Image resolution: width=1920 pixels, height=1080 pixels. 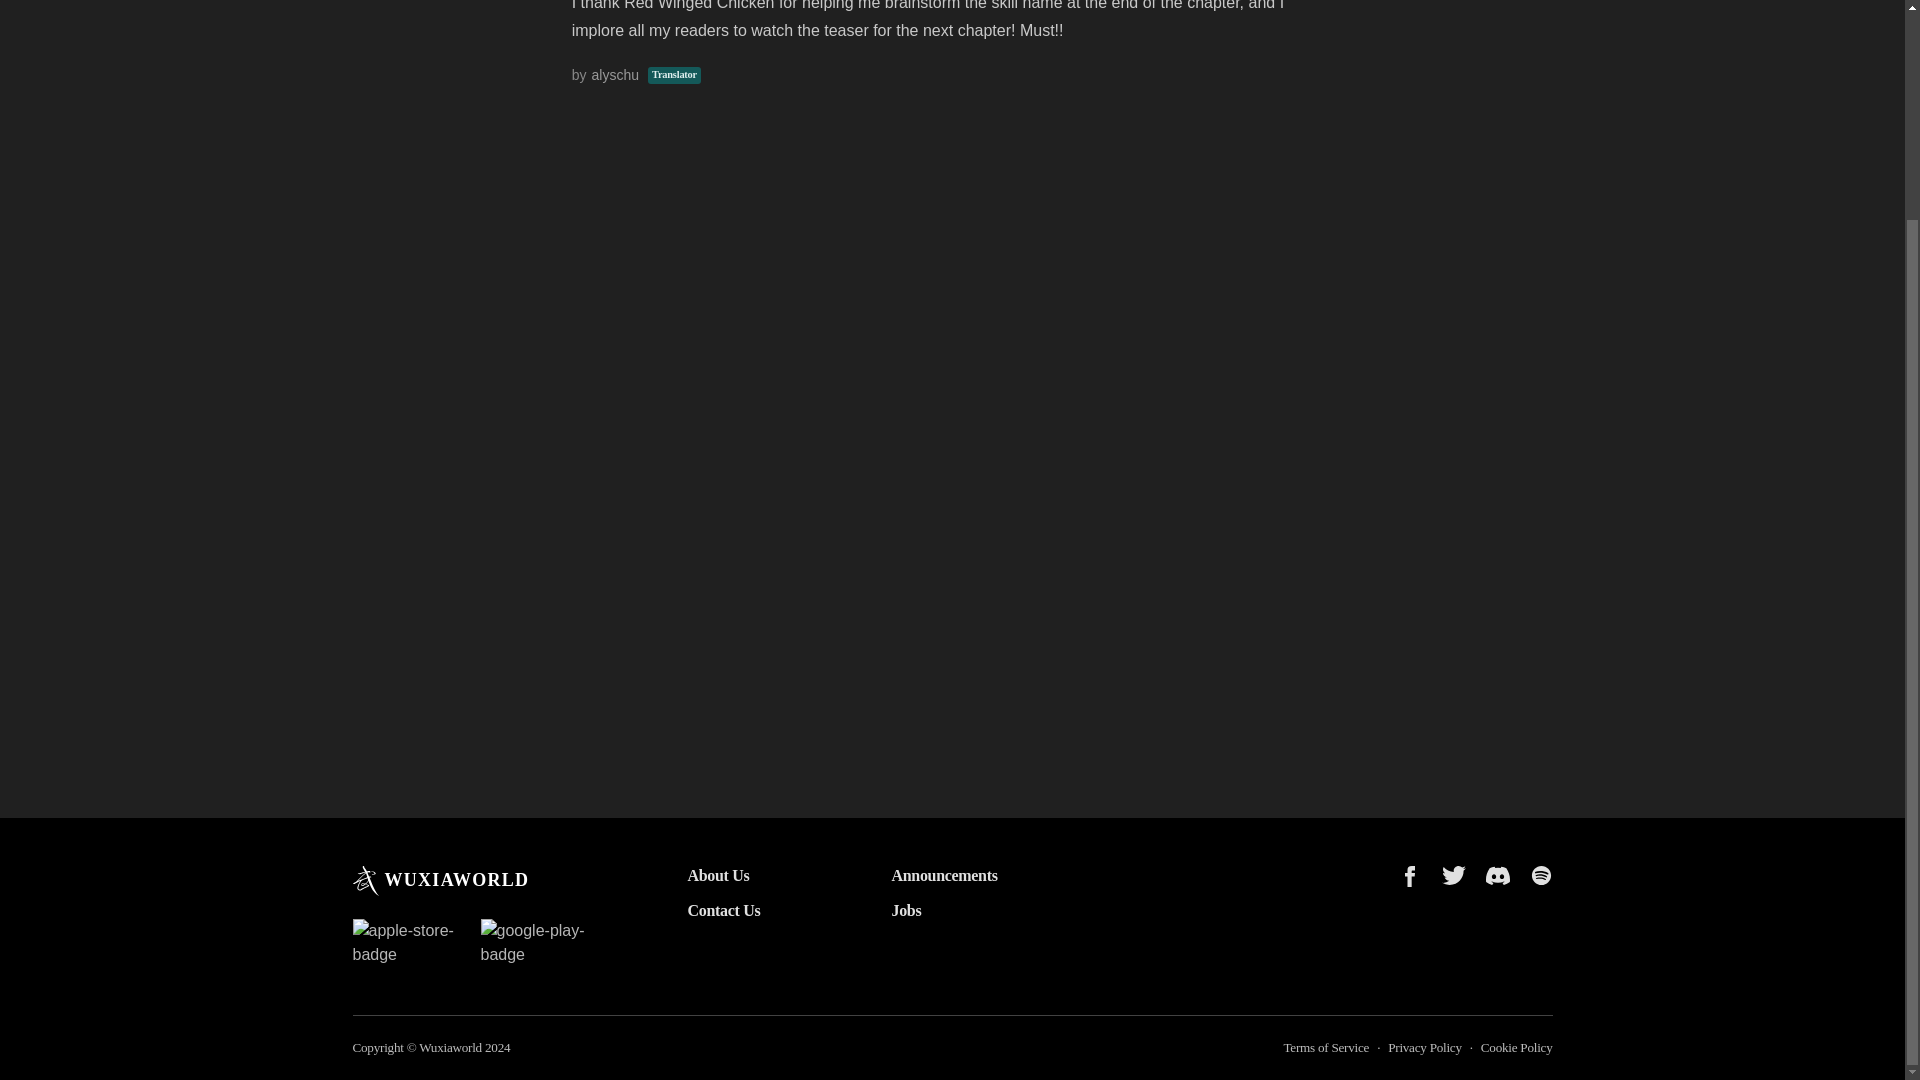 I want to click on Cookie Policy, so click(x=1516, y=1048).